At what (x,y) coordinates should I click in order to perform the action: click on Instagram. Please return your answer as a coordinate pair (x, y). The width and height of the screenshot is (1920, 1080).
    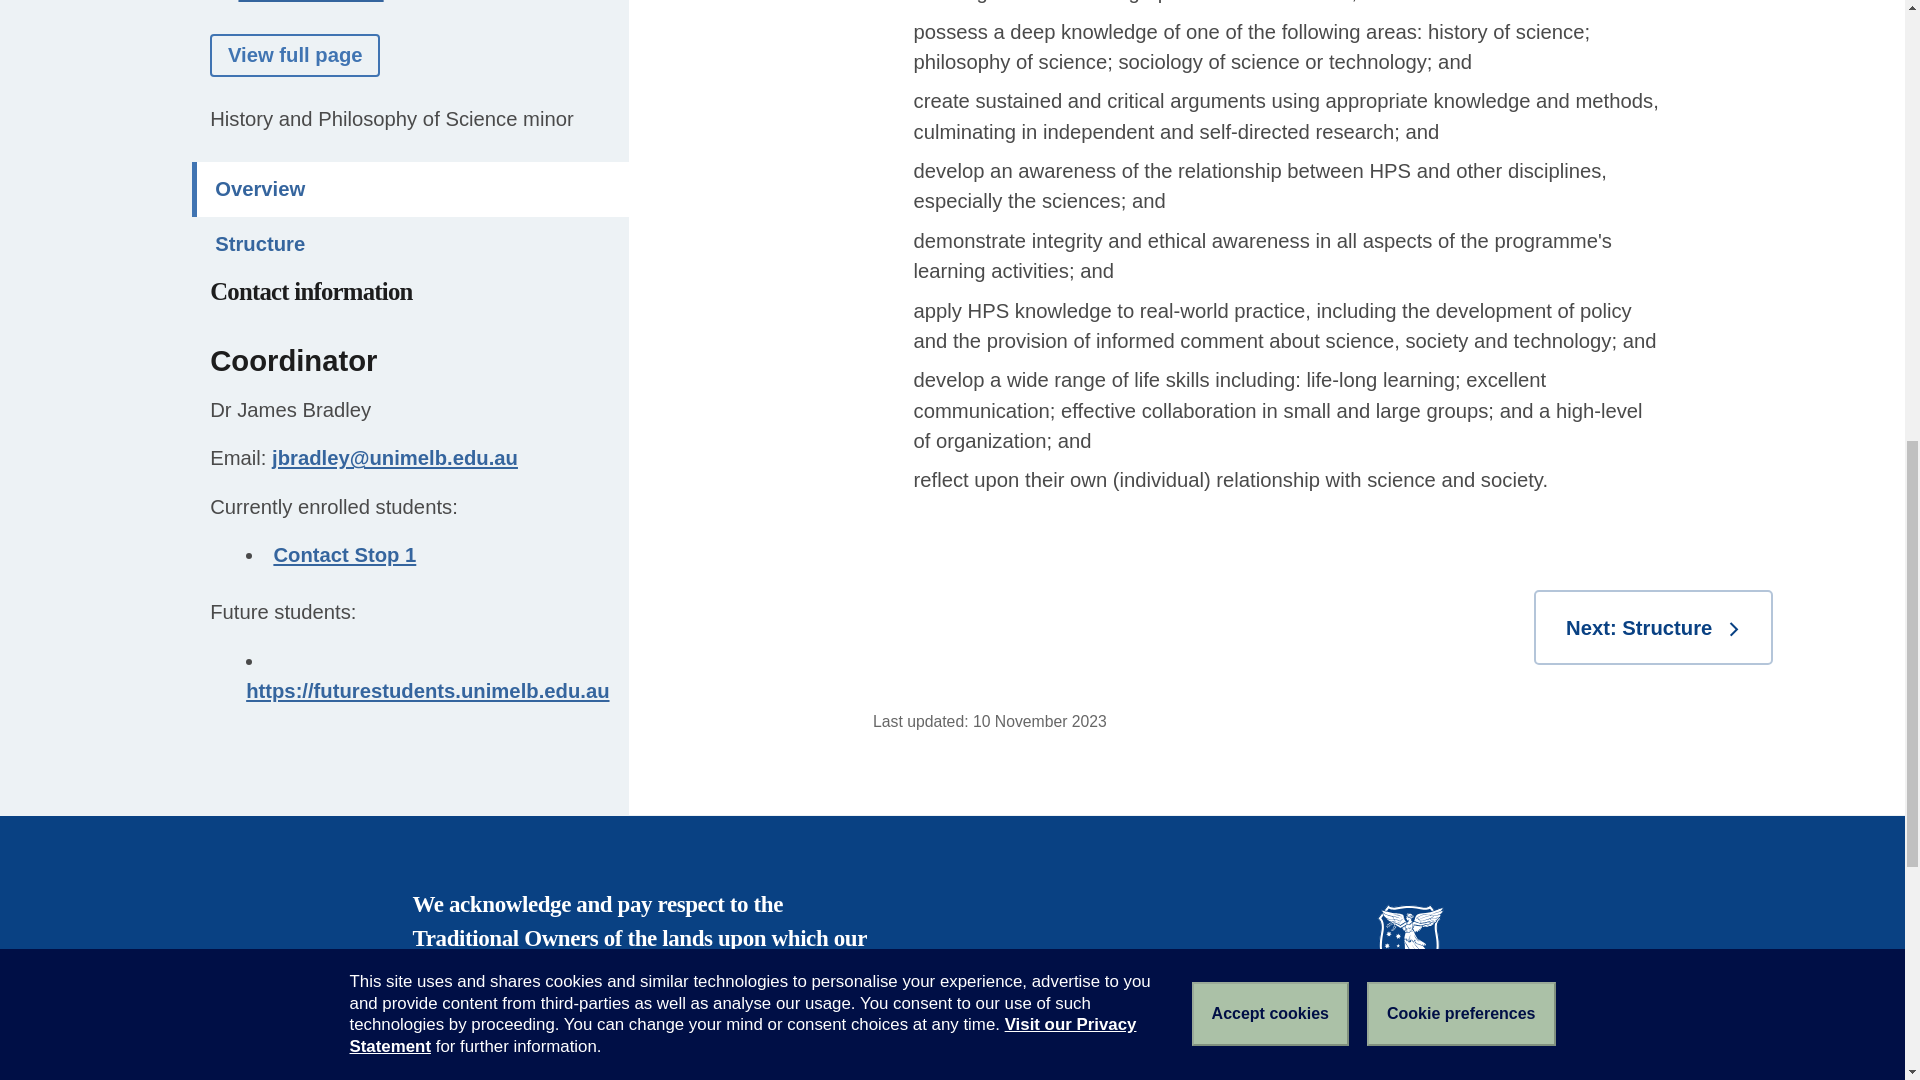
    Looking at the image, I should click on (1472, 1076).